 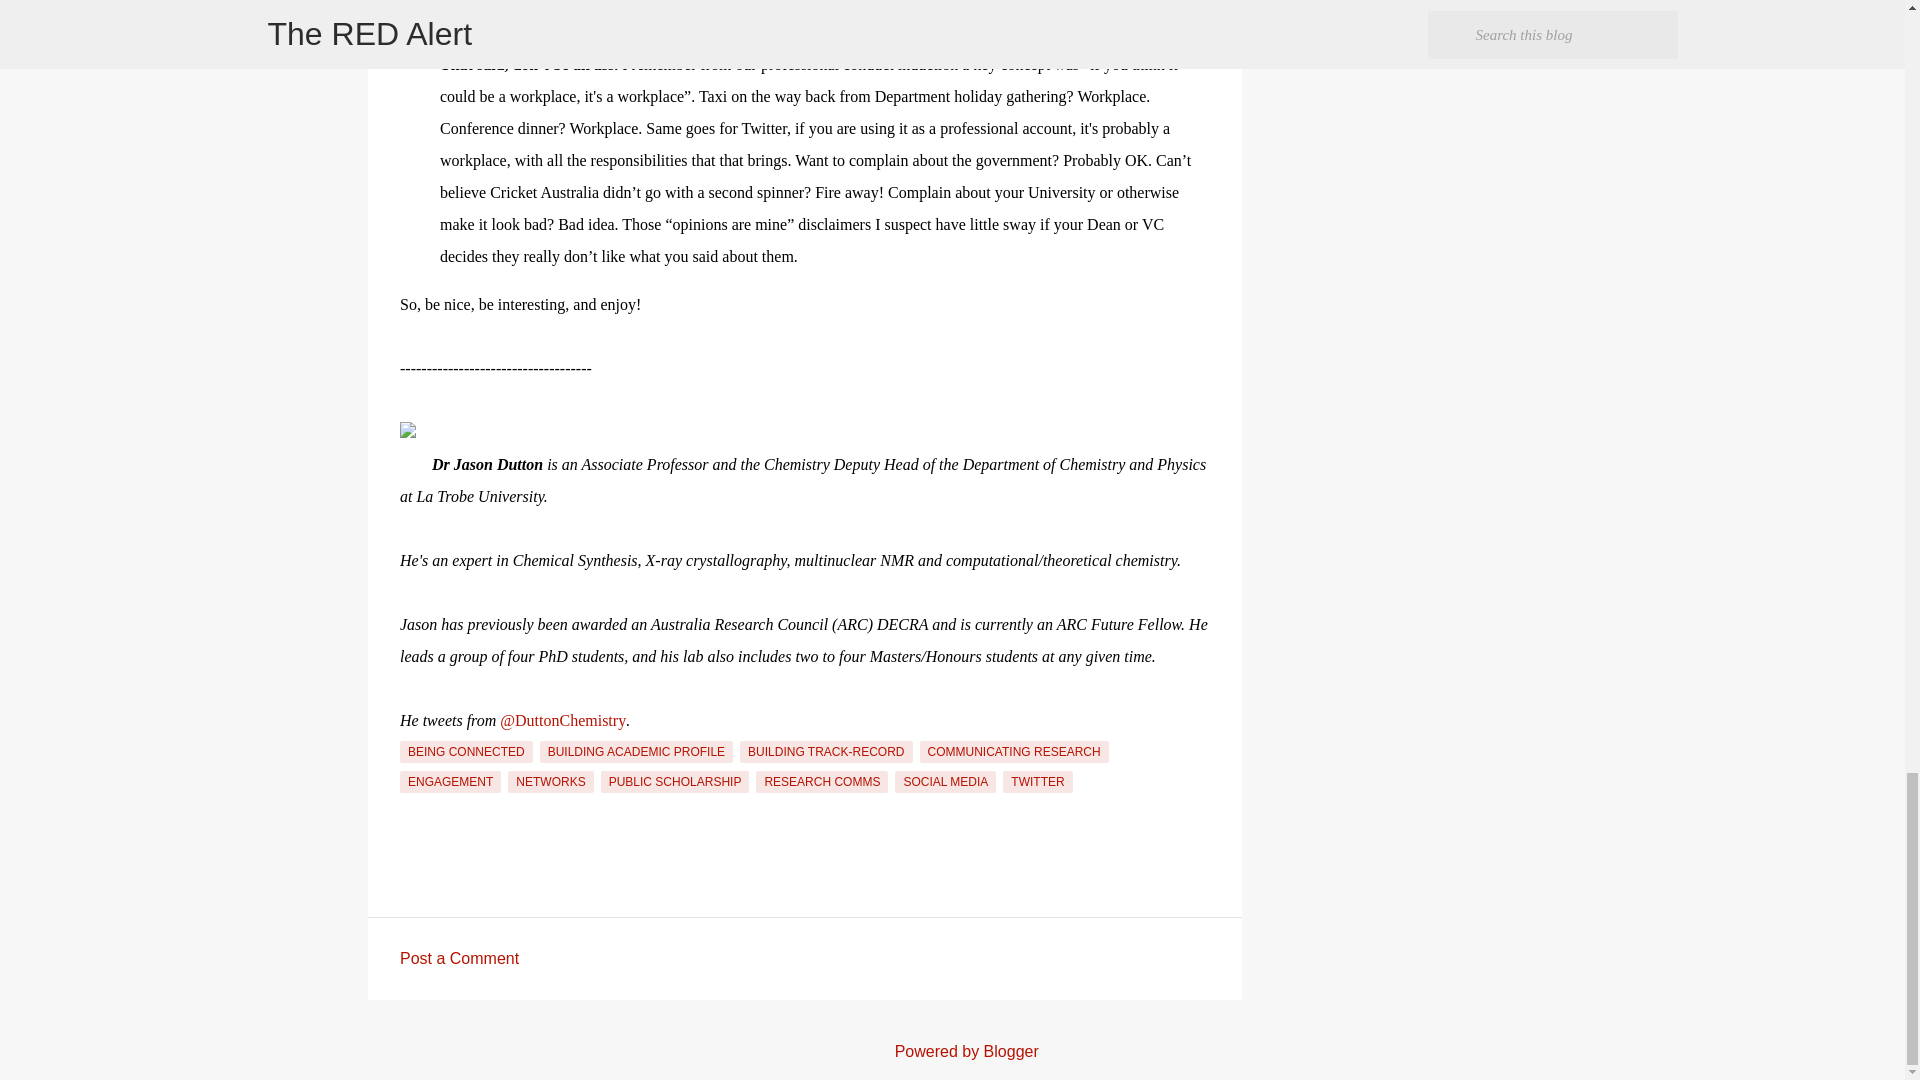 What do you see at coordinates (1036, 782) in the screenshot?
I see `TWITTER` at bounding box center [1036, 782].